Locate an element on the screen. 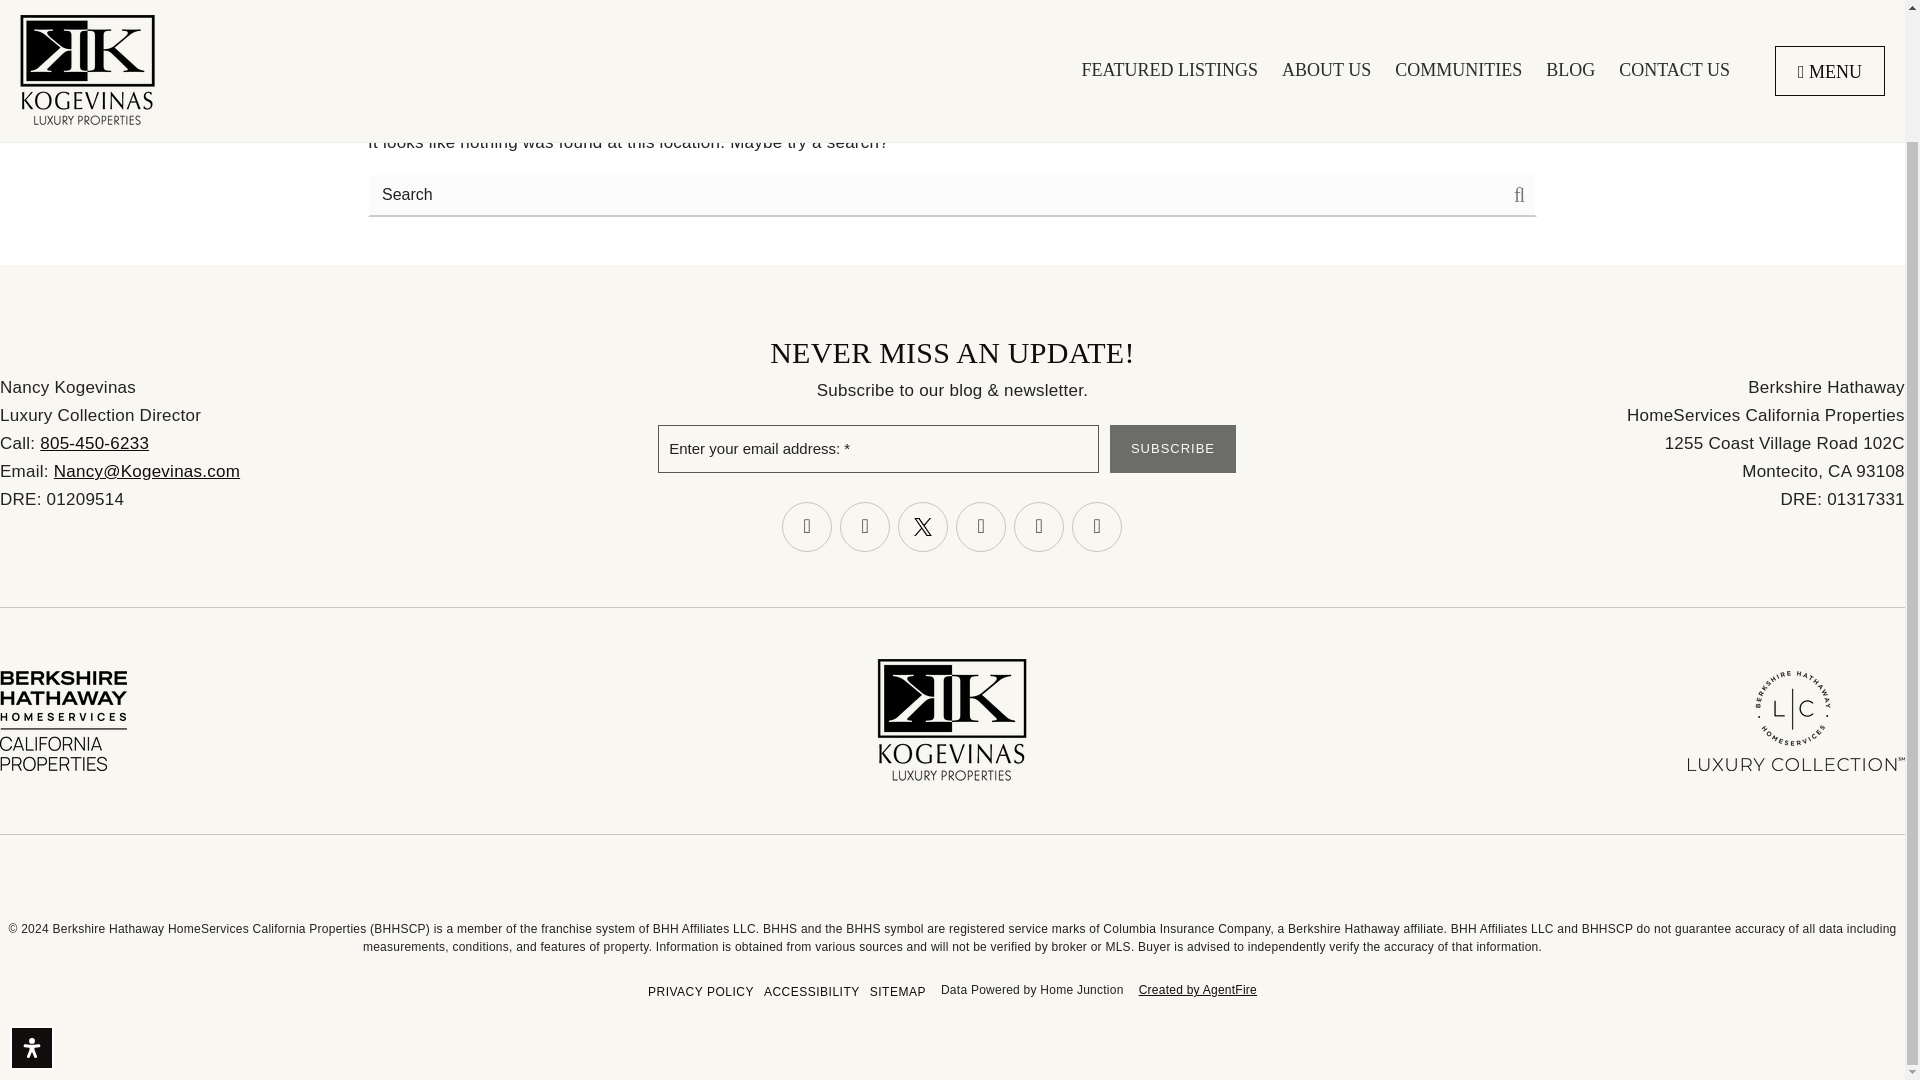 The width and height of the screenshot is (1920, 1080). SUBSCRIBE is located at coordinates (1172, 449).